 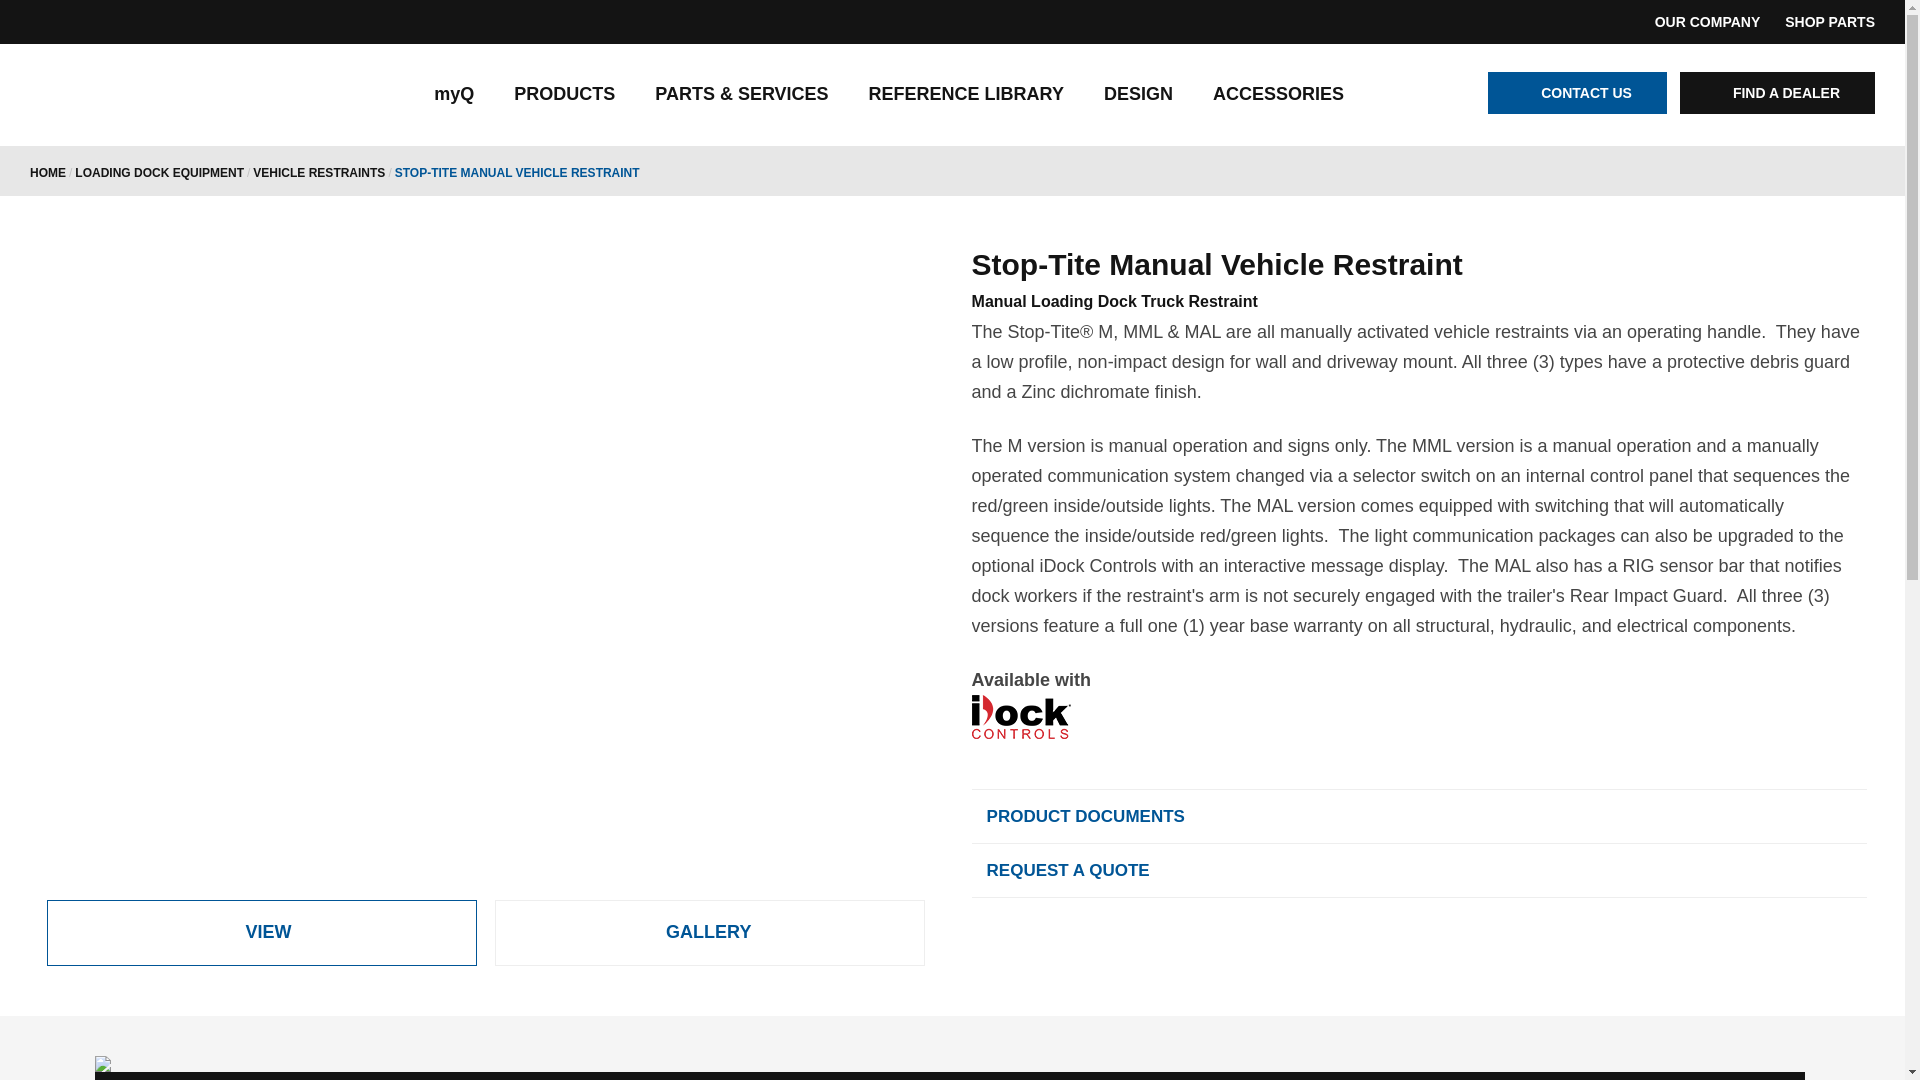 I want to click on OUR COMPANY, so click(x=1708, y=21).